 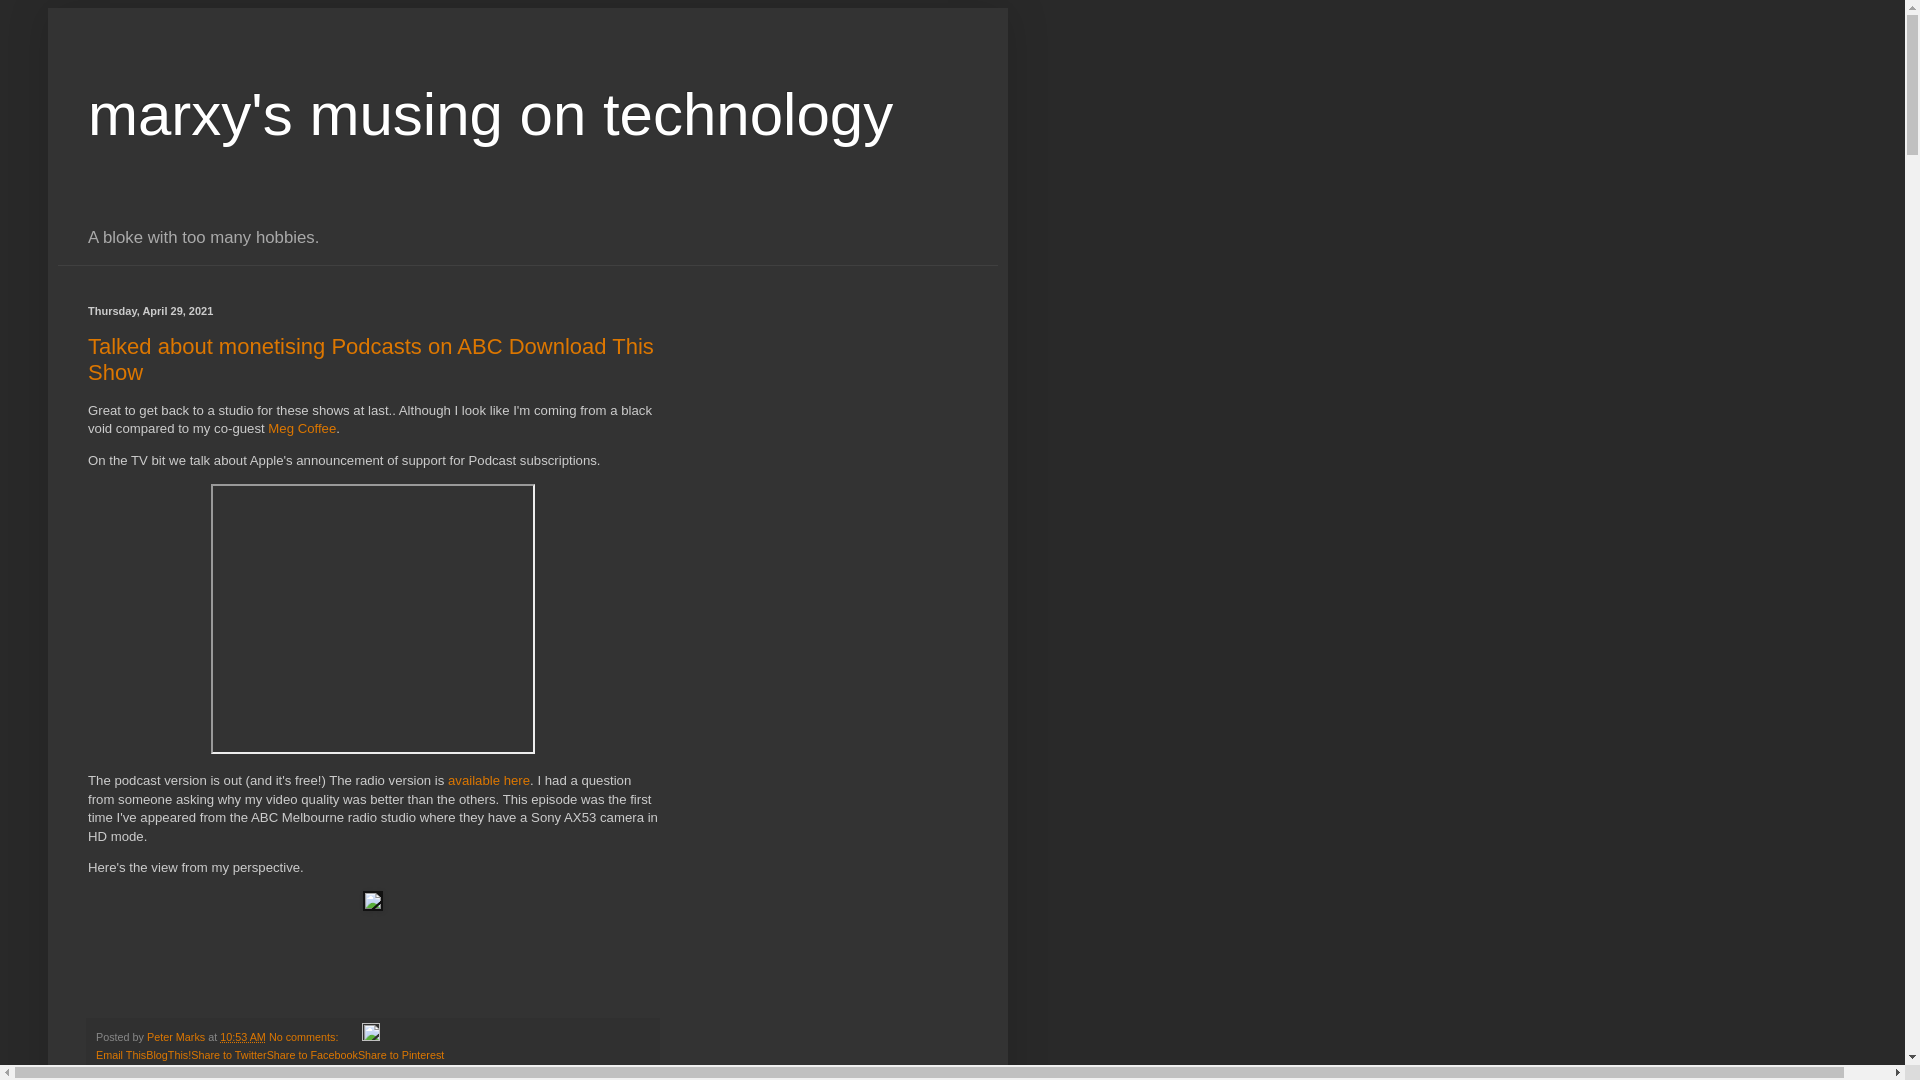 What do you see at coordinates (488, 780) in the screenshot?
I see `available here` at bounding box center [488, 780].